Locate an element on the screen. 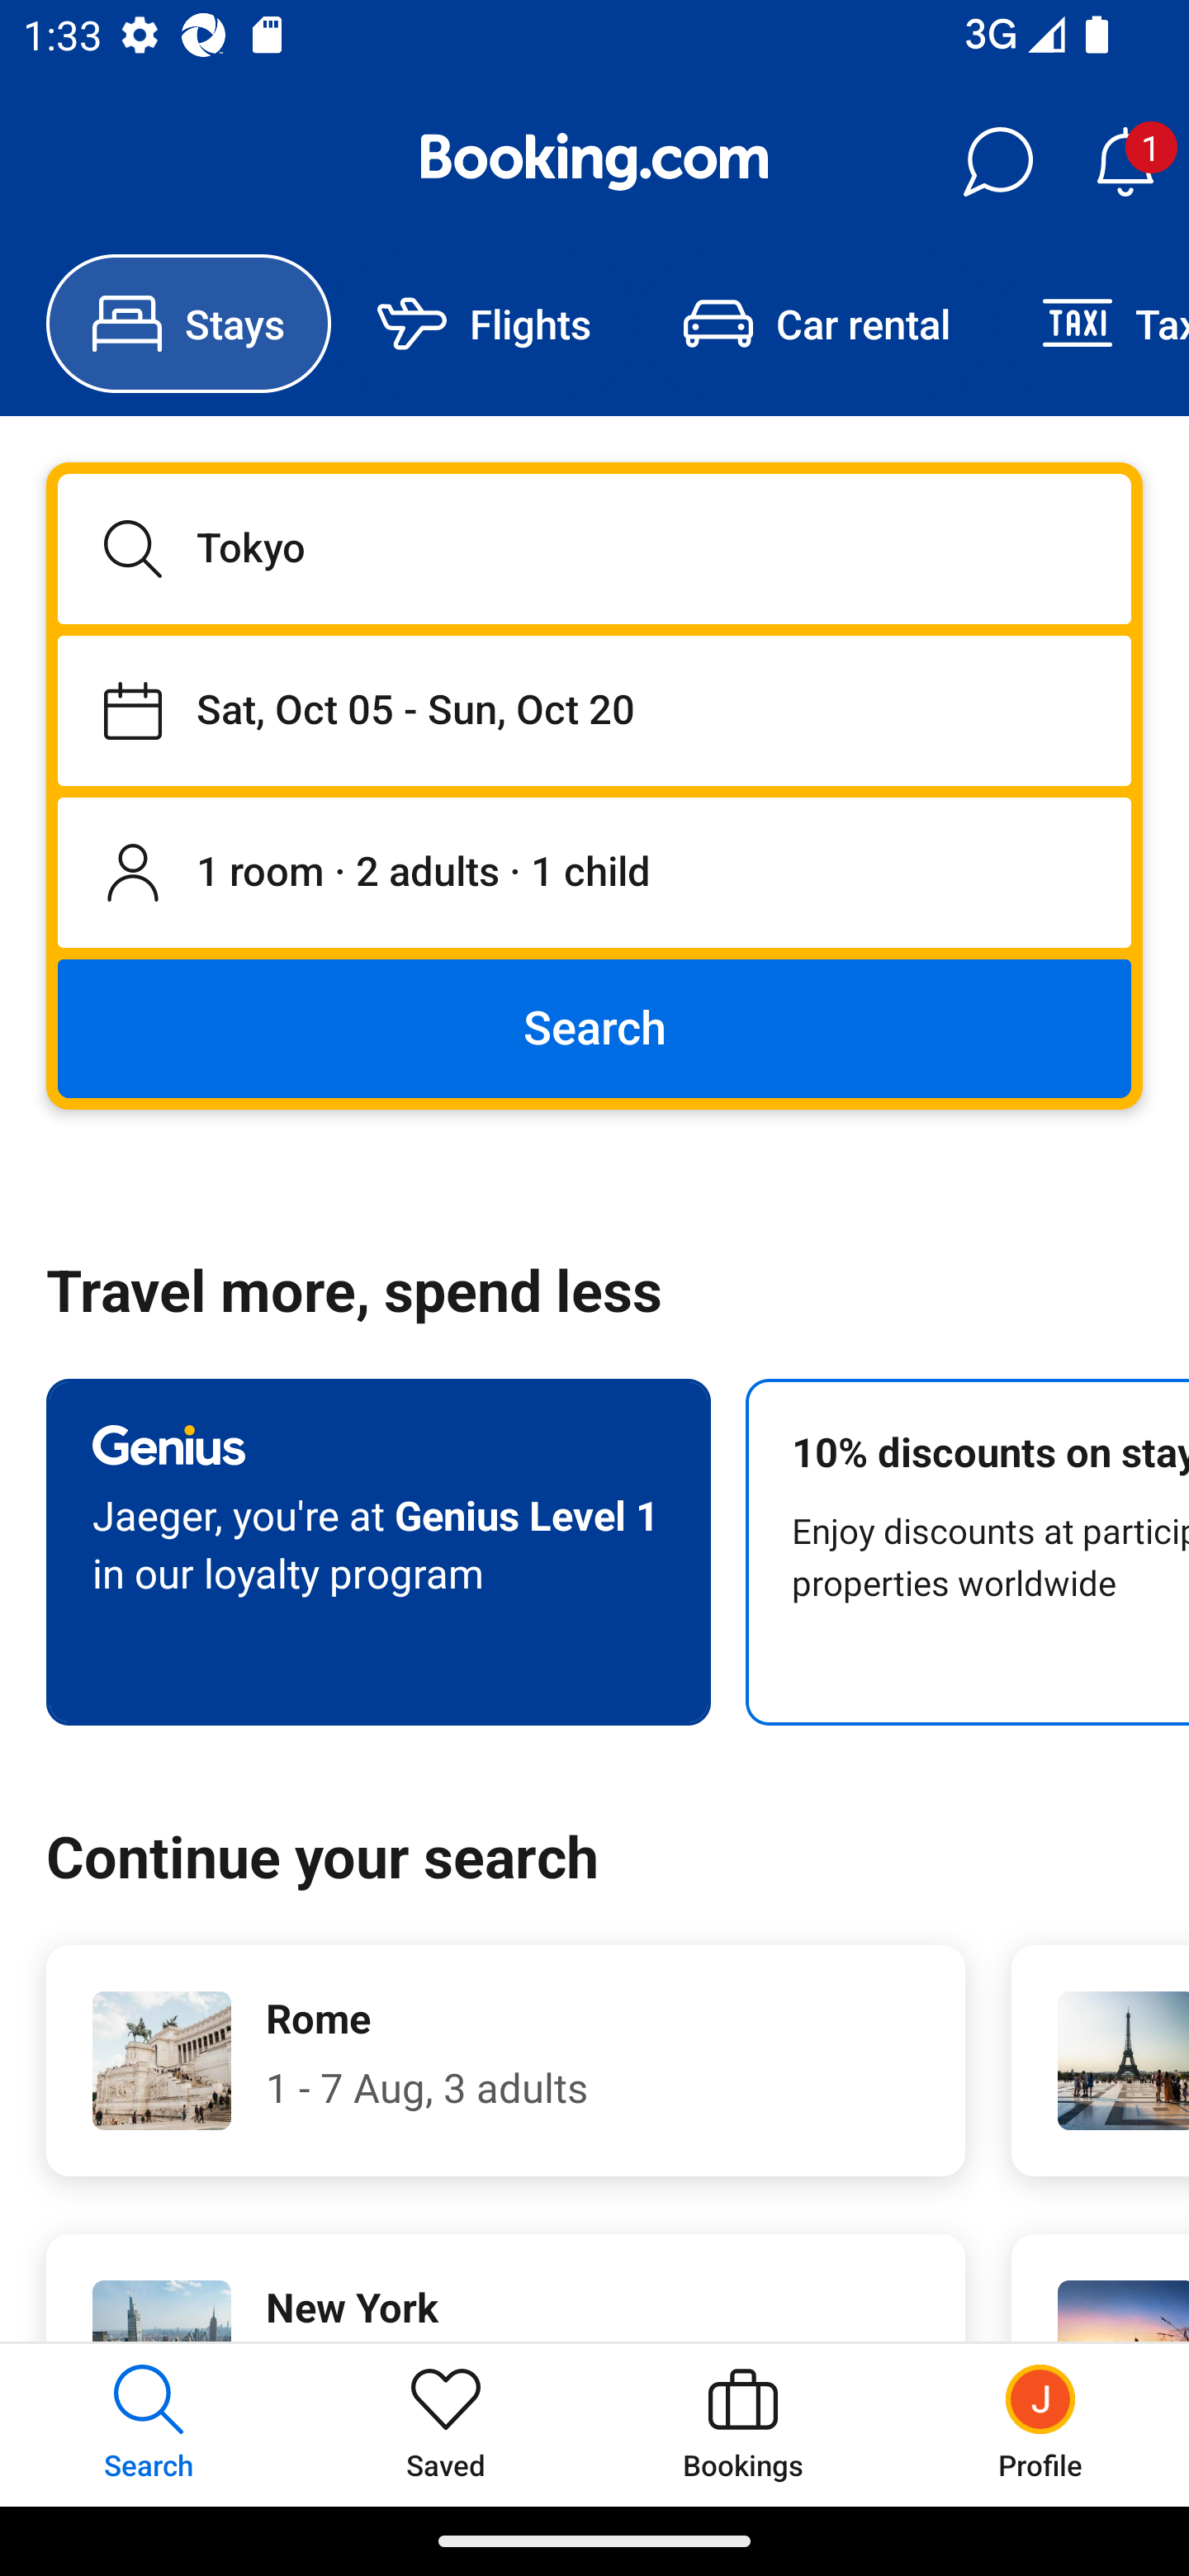 The image size is (1189, 2576). Saved is located at coordinates (446, 2424).